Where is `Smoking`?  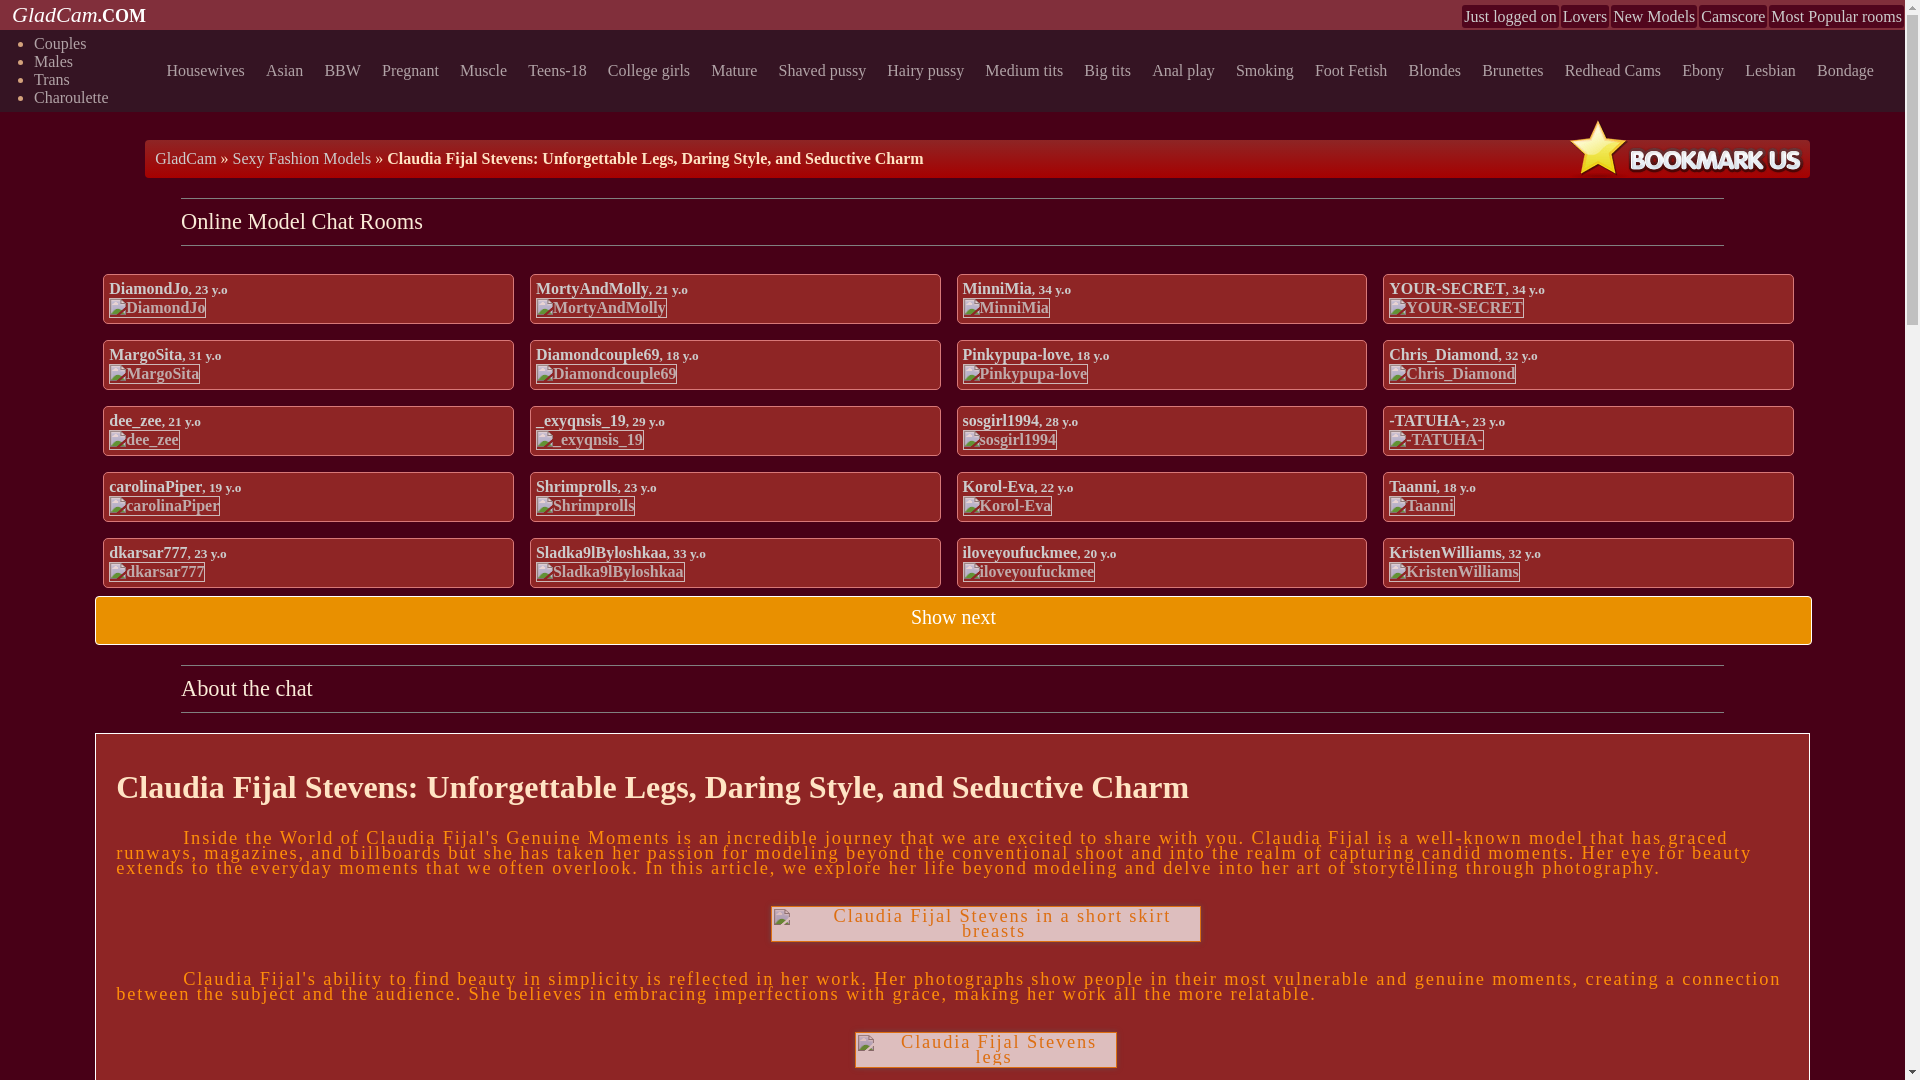
Smoking is located at coordinates (1268, 70).